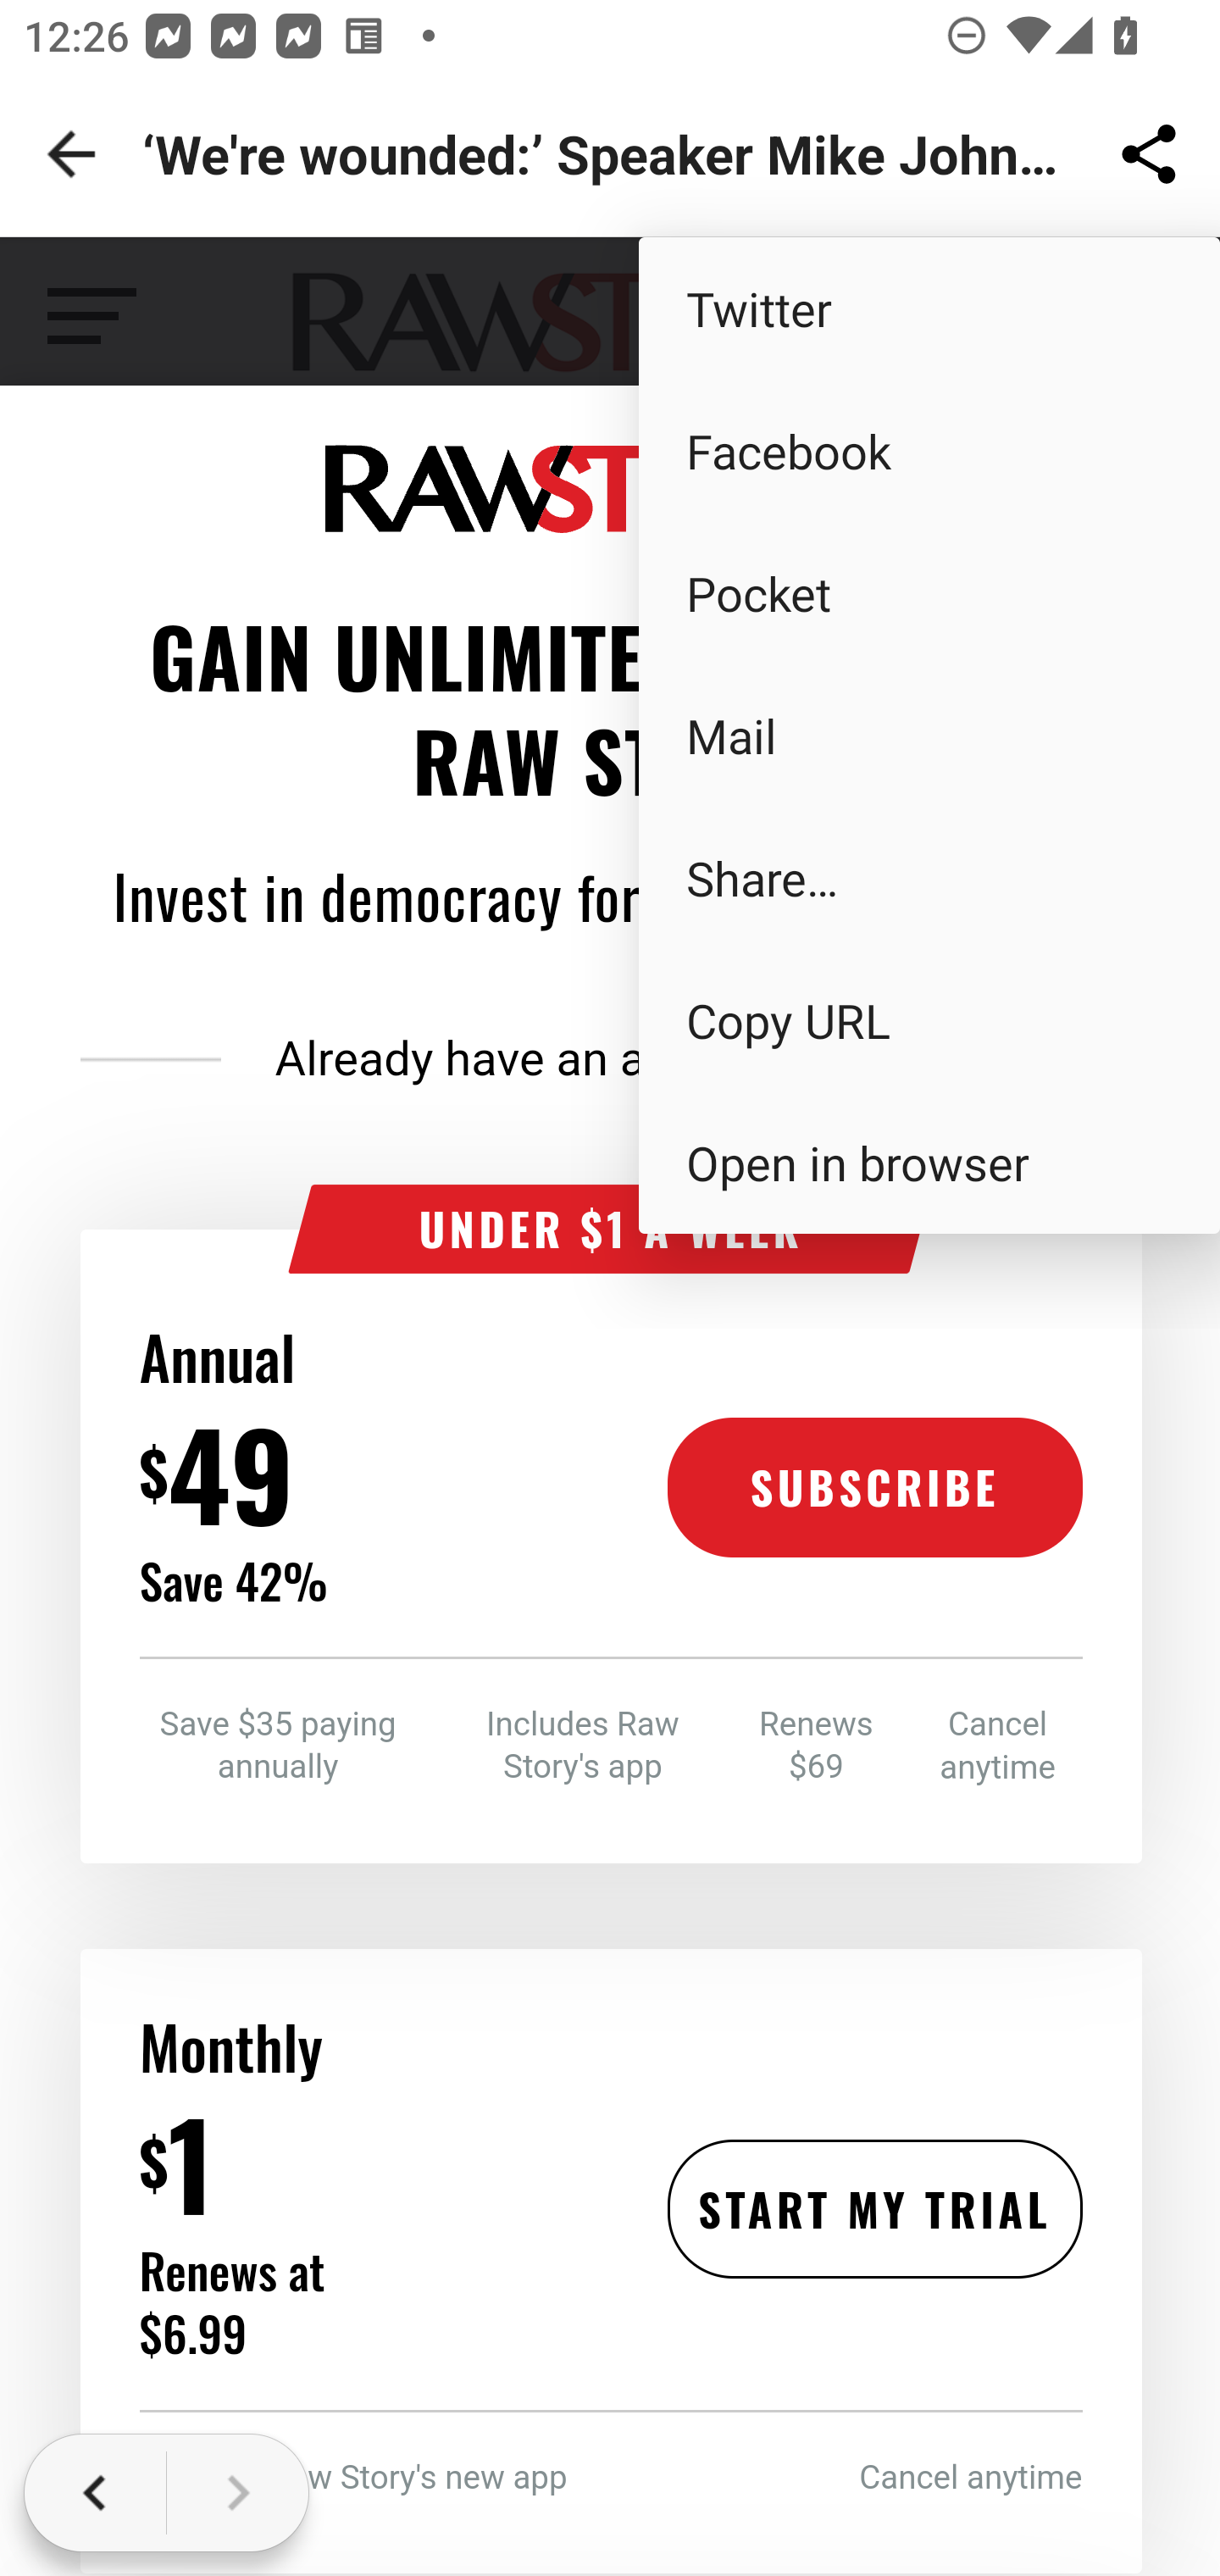 Image resolution: width=1220 pixels, height=2576 pixels. What do you see at coordinates (929, 1019) in the screenshot?
I see `Copy URL` at bounding box center [929, 1019].